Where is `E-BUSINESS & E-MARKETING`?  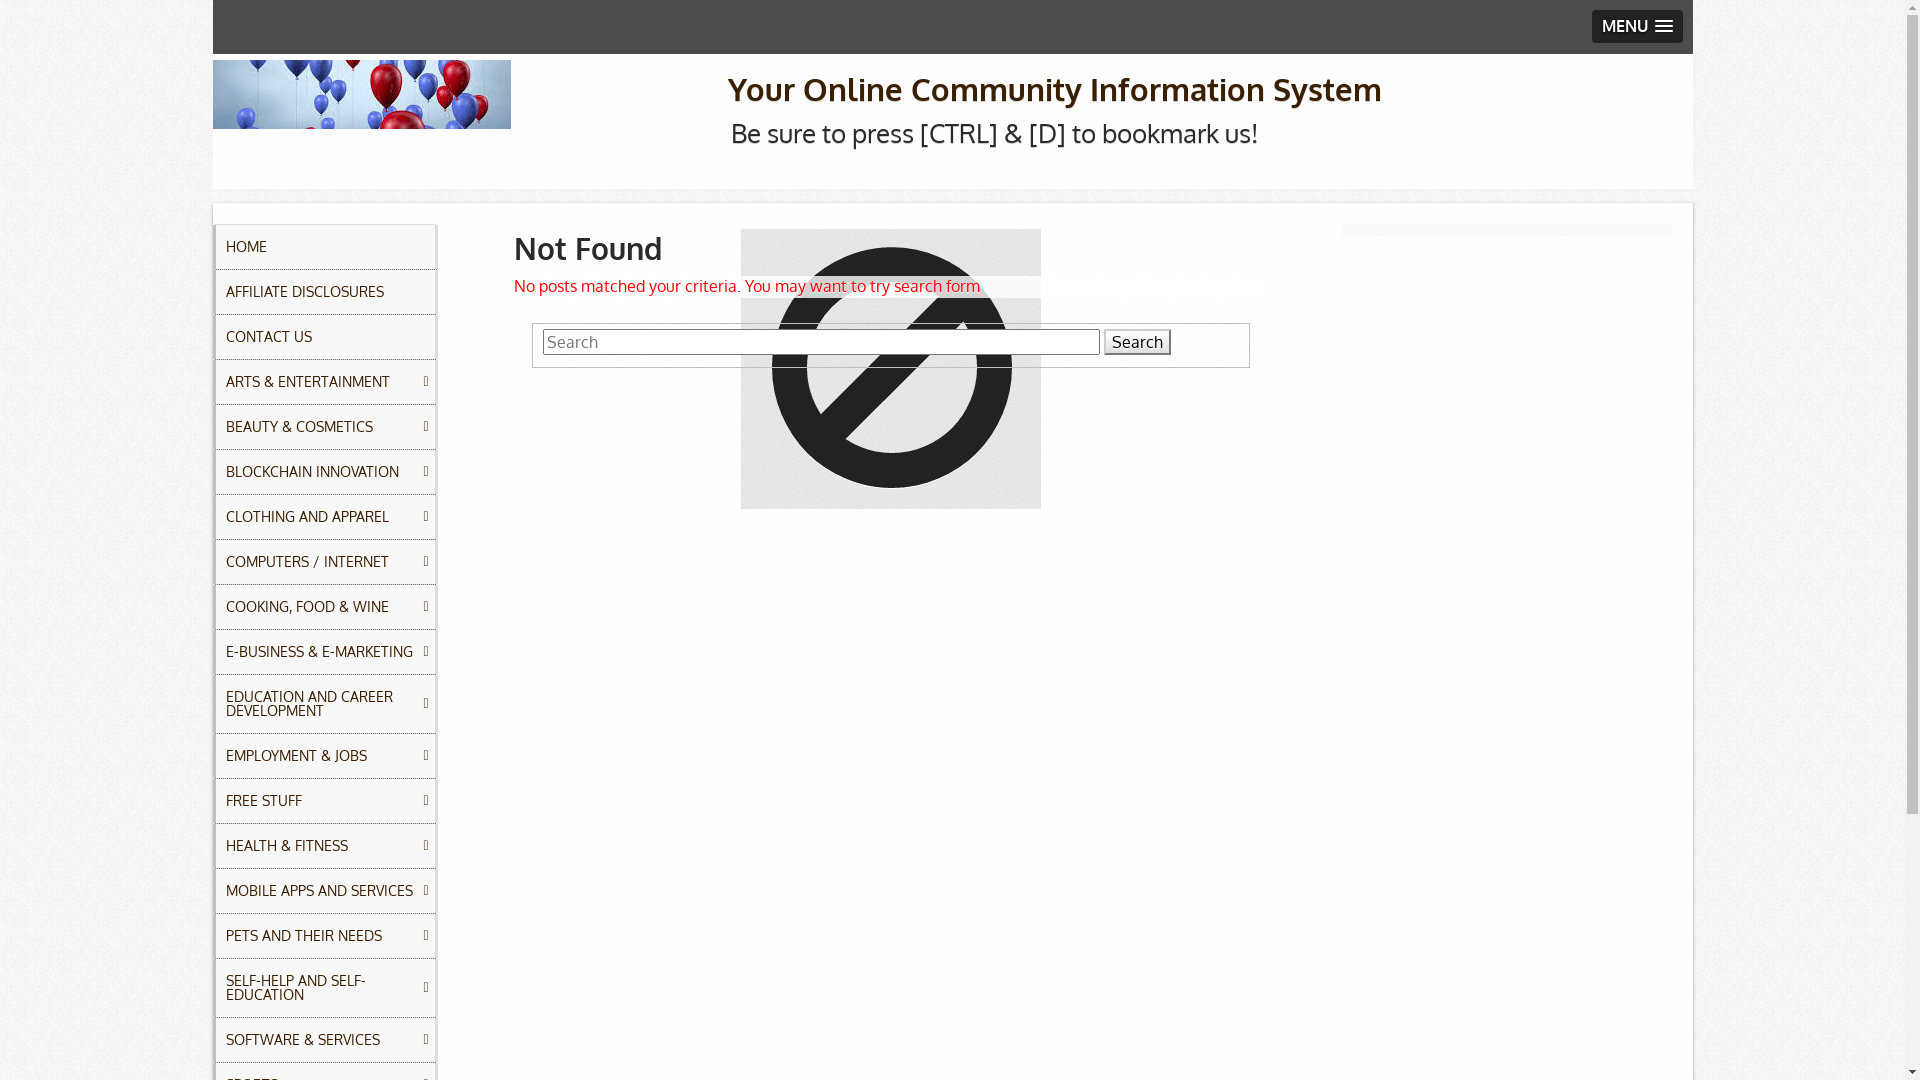
E-BUSINESS & E-MARKETING is located at coordinates (324, 652).